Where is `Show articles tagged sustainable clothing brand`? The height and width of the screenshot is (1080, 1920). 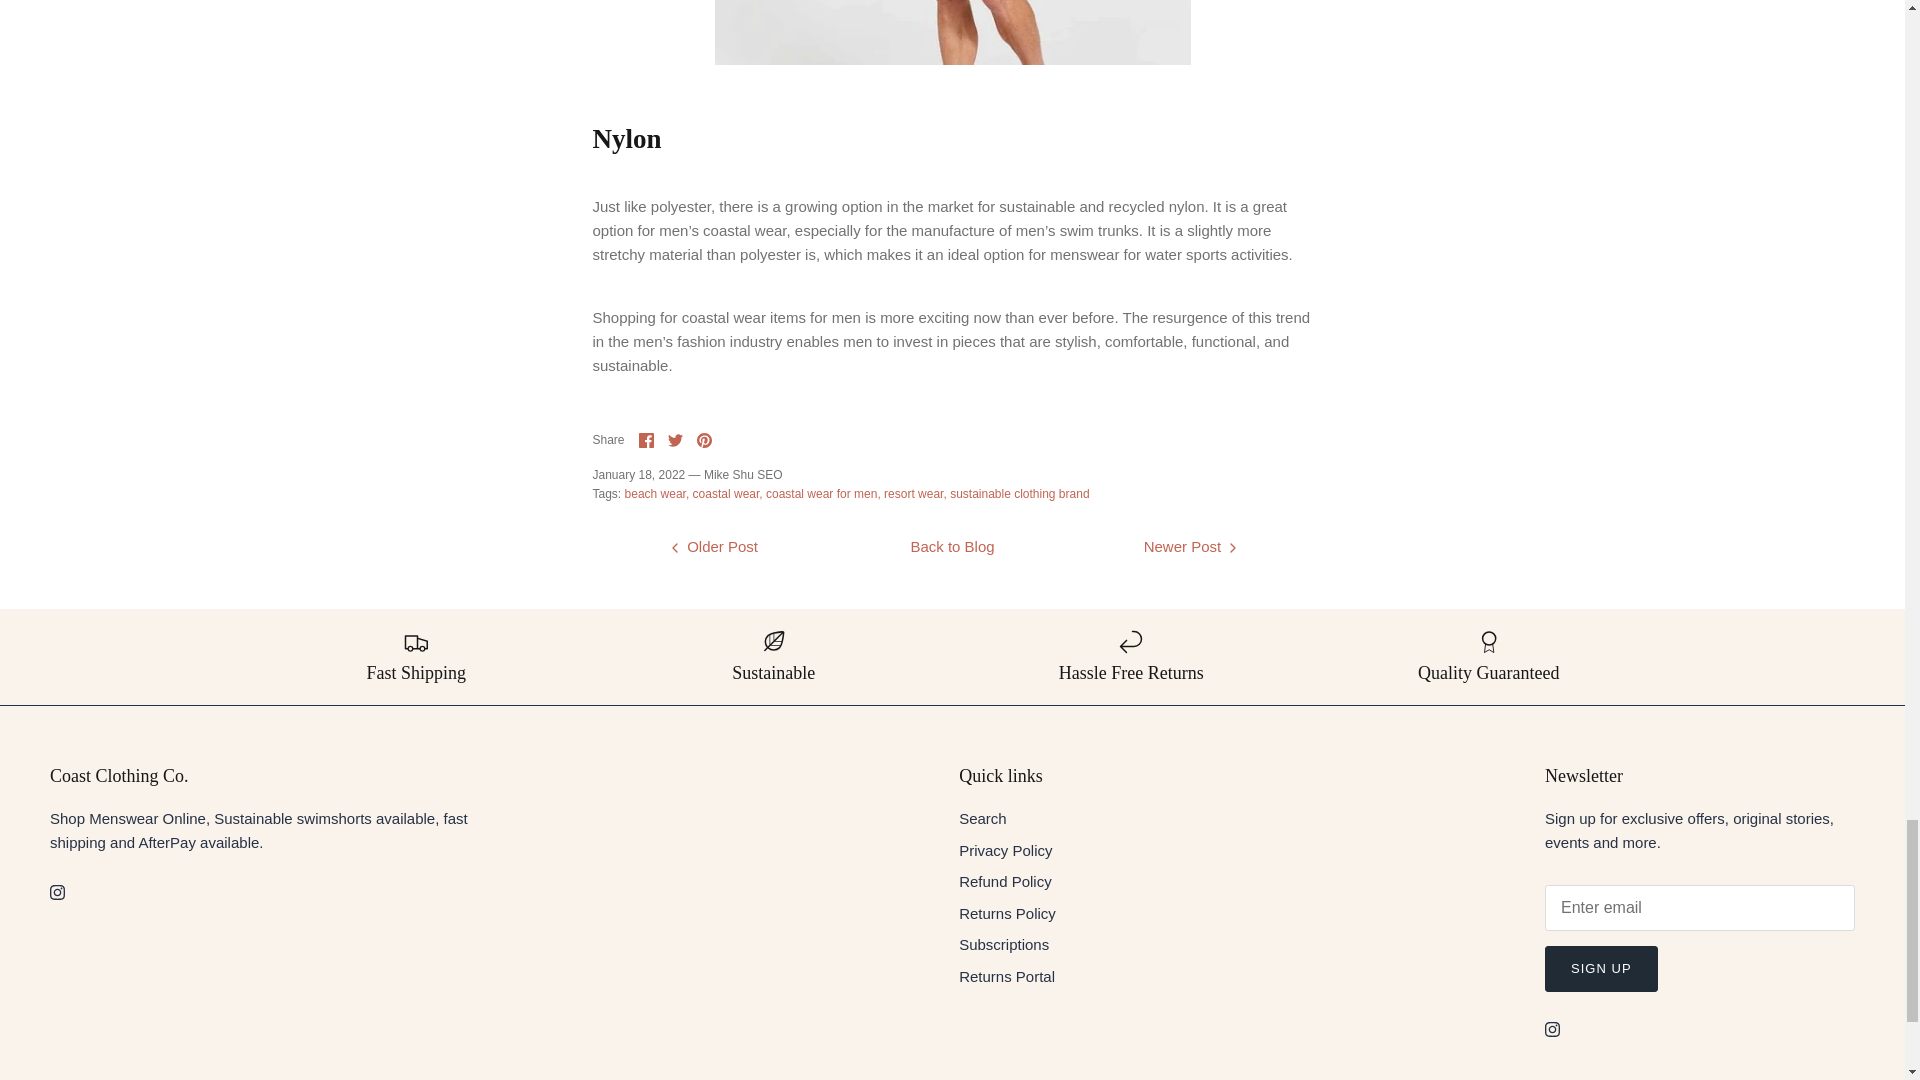
Show articles tagged sustainable clothing brand is located at coordinates (1019, 494).